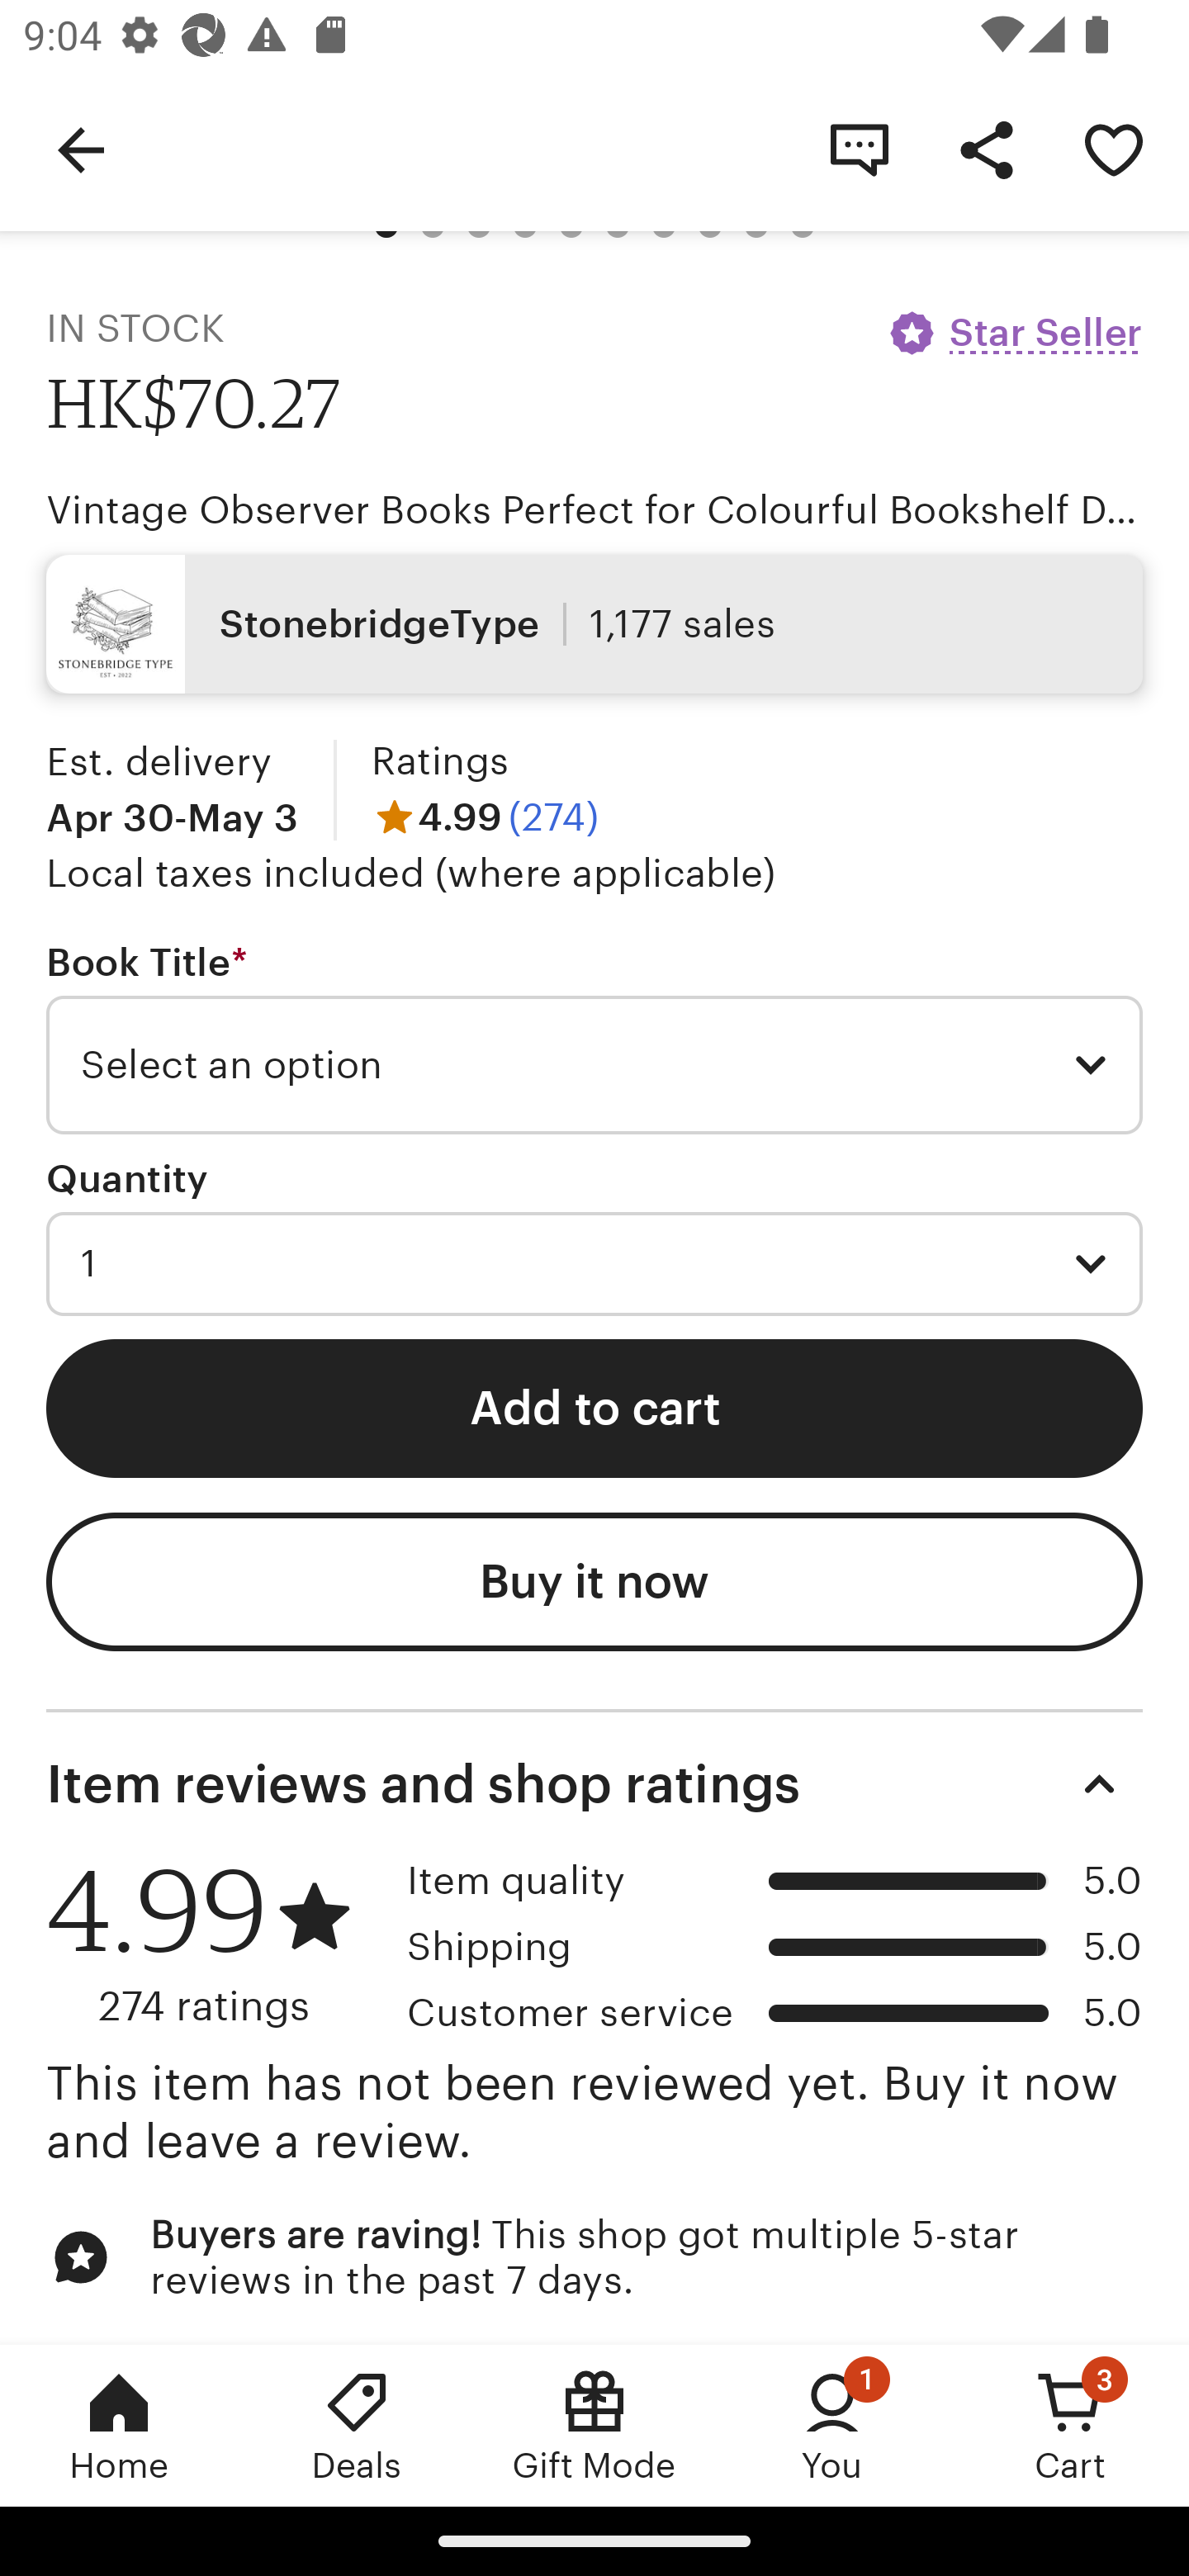  What do you see at coordinates (594, 1265) in the screenshot?
I see `1` at bounding box center [594, 1265].